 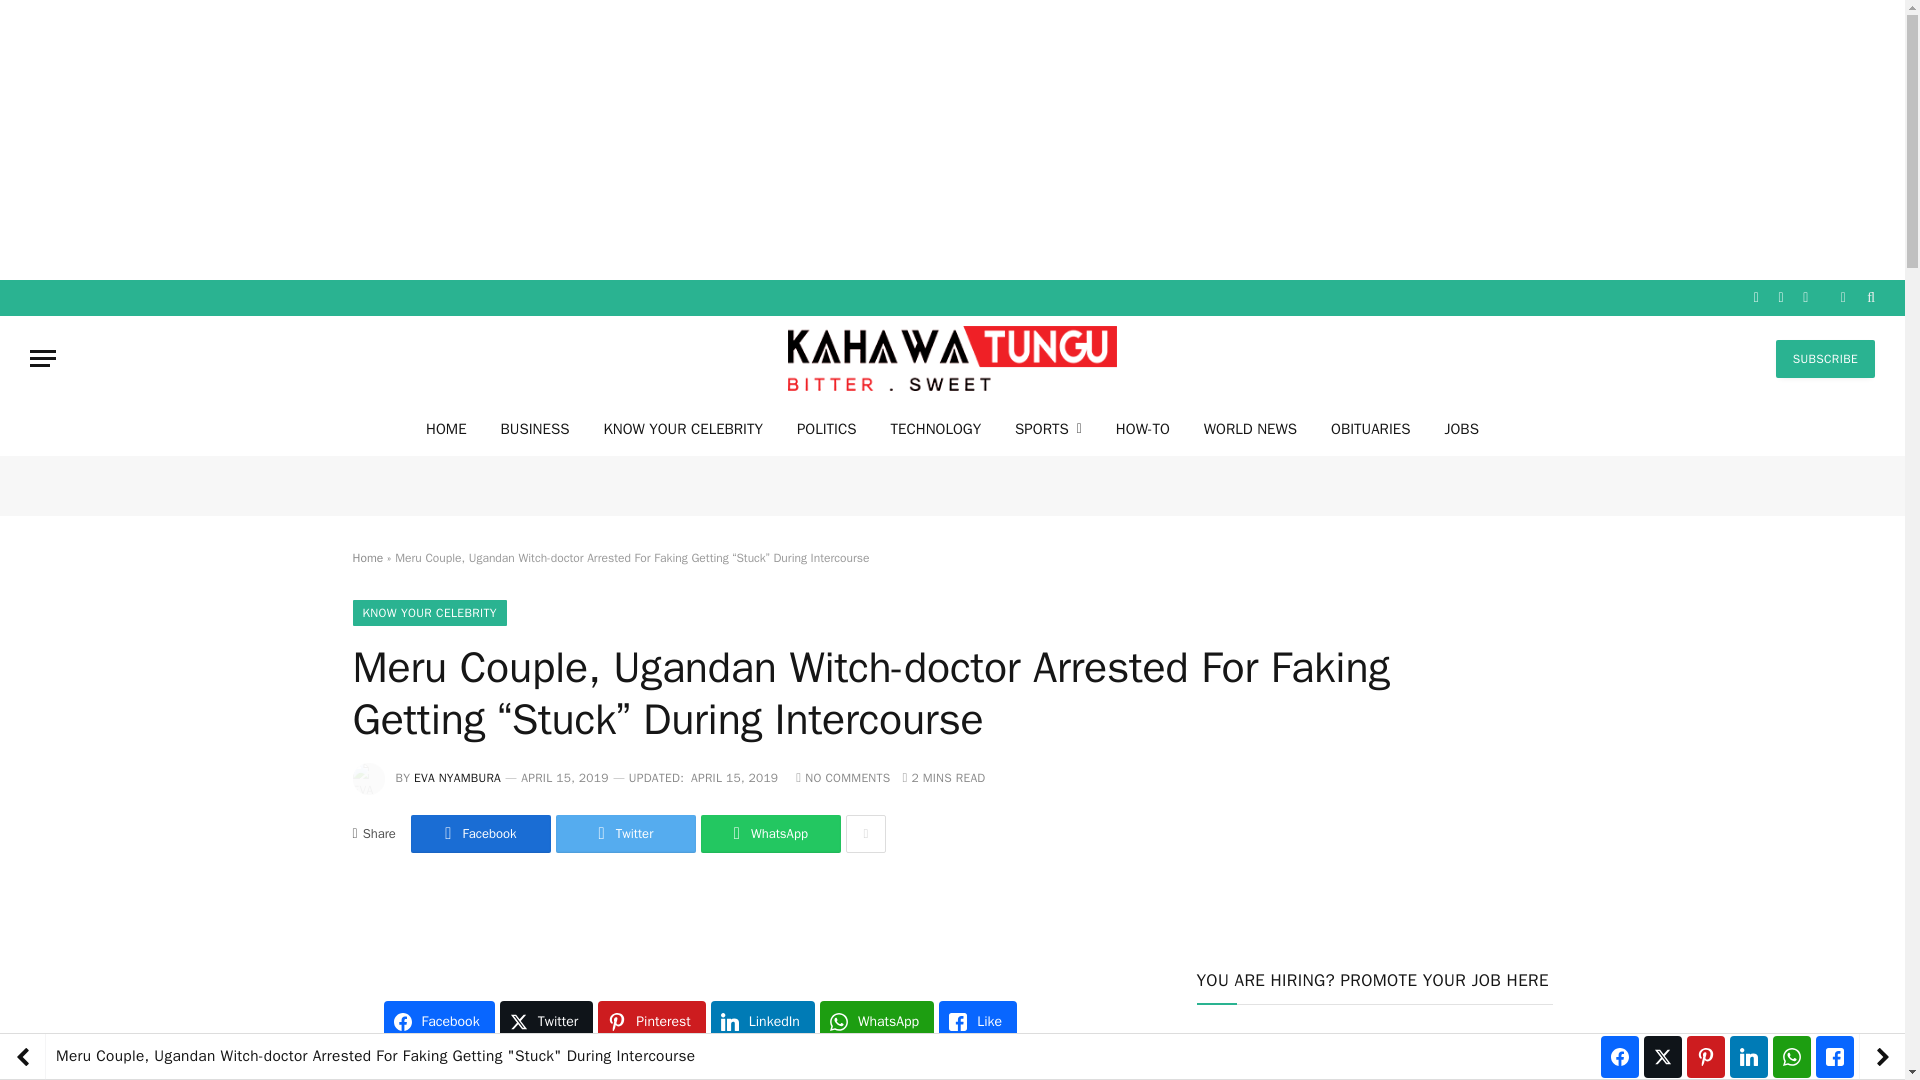 What do you see at coordinates (626, 834) in the screenshot?
I see `Twitter` at bounding box center [626, 834].